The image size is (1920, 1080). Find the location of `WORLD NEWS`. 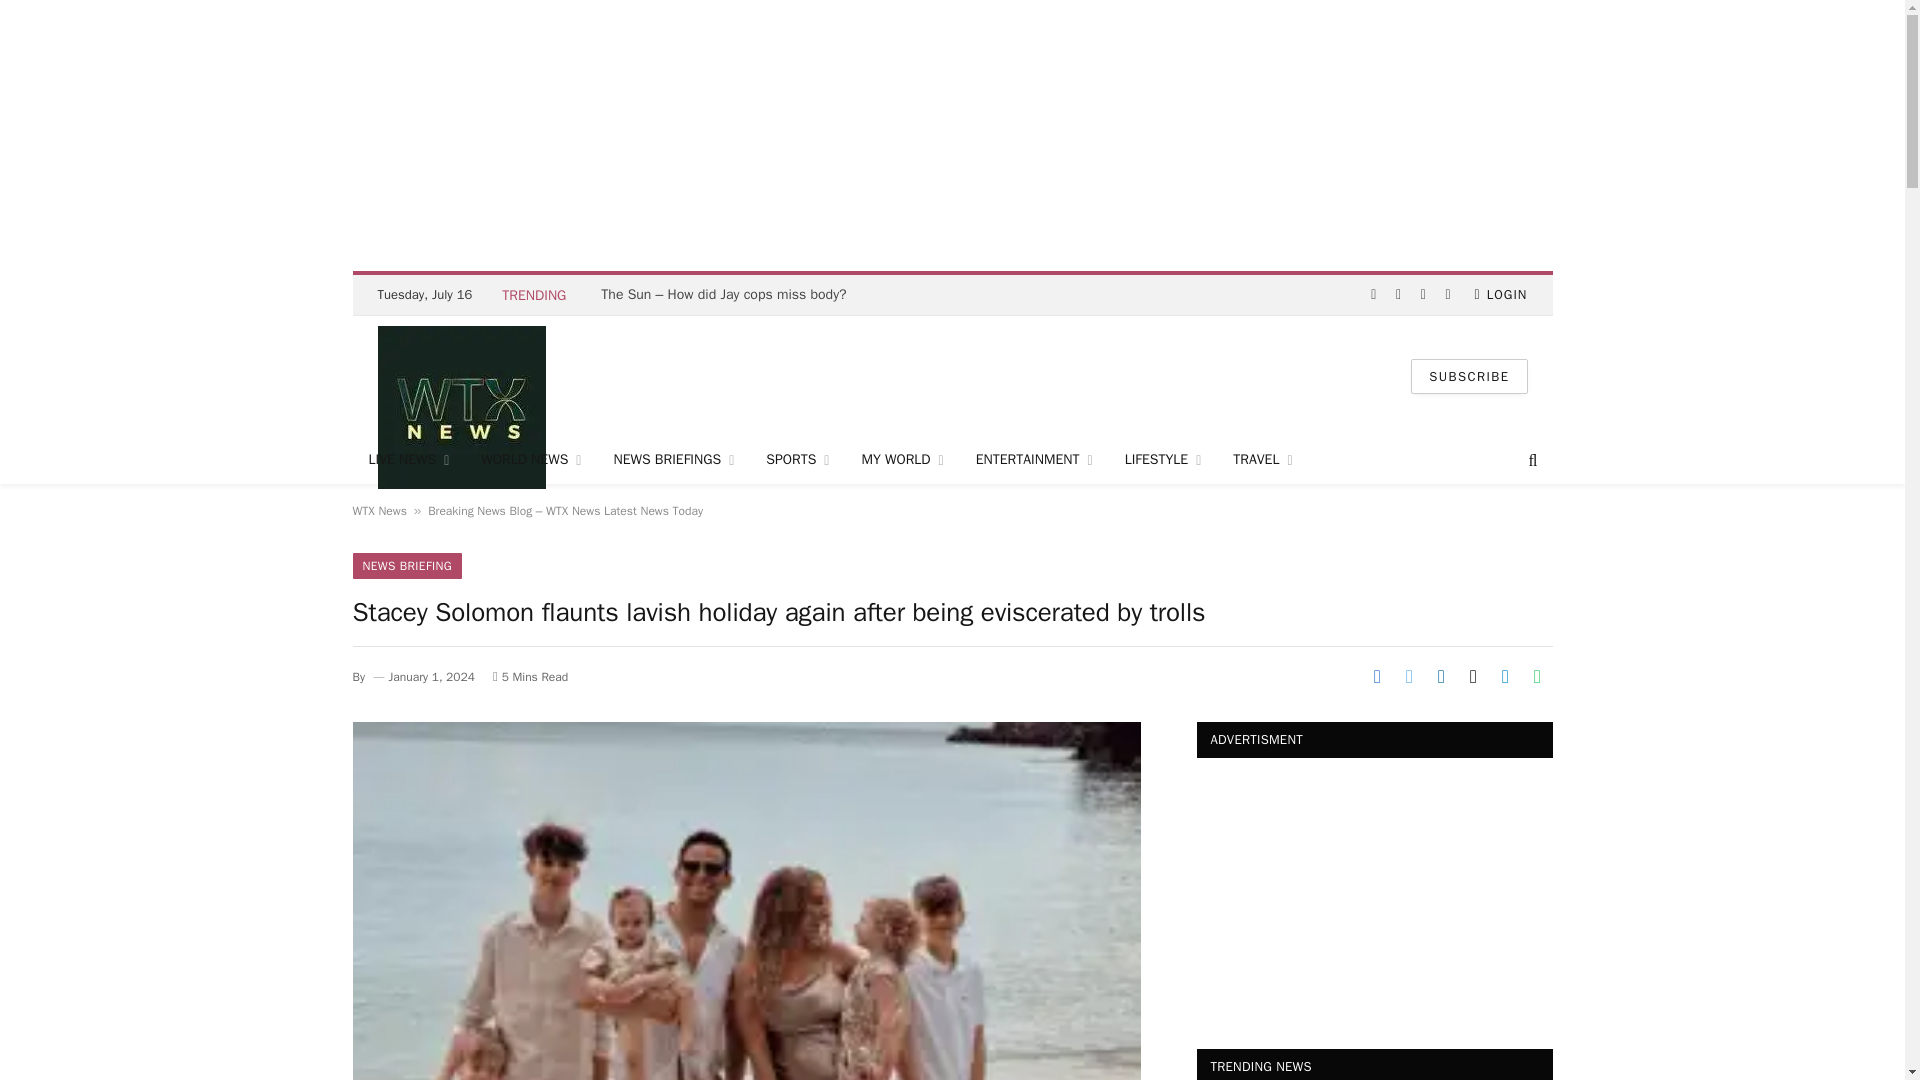

WORLD NEWS is located at coordinates (530, 460).